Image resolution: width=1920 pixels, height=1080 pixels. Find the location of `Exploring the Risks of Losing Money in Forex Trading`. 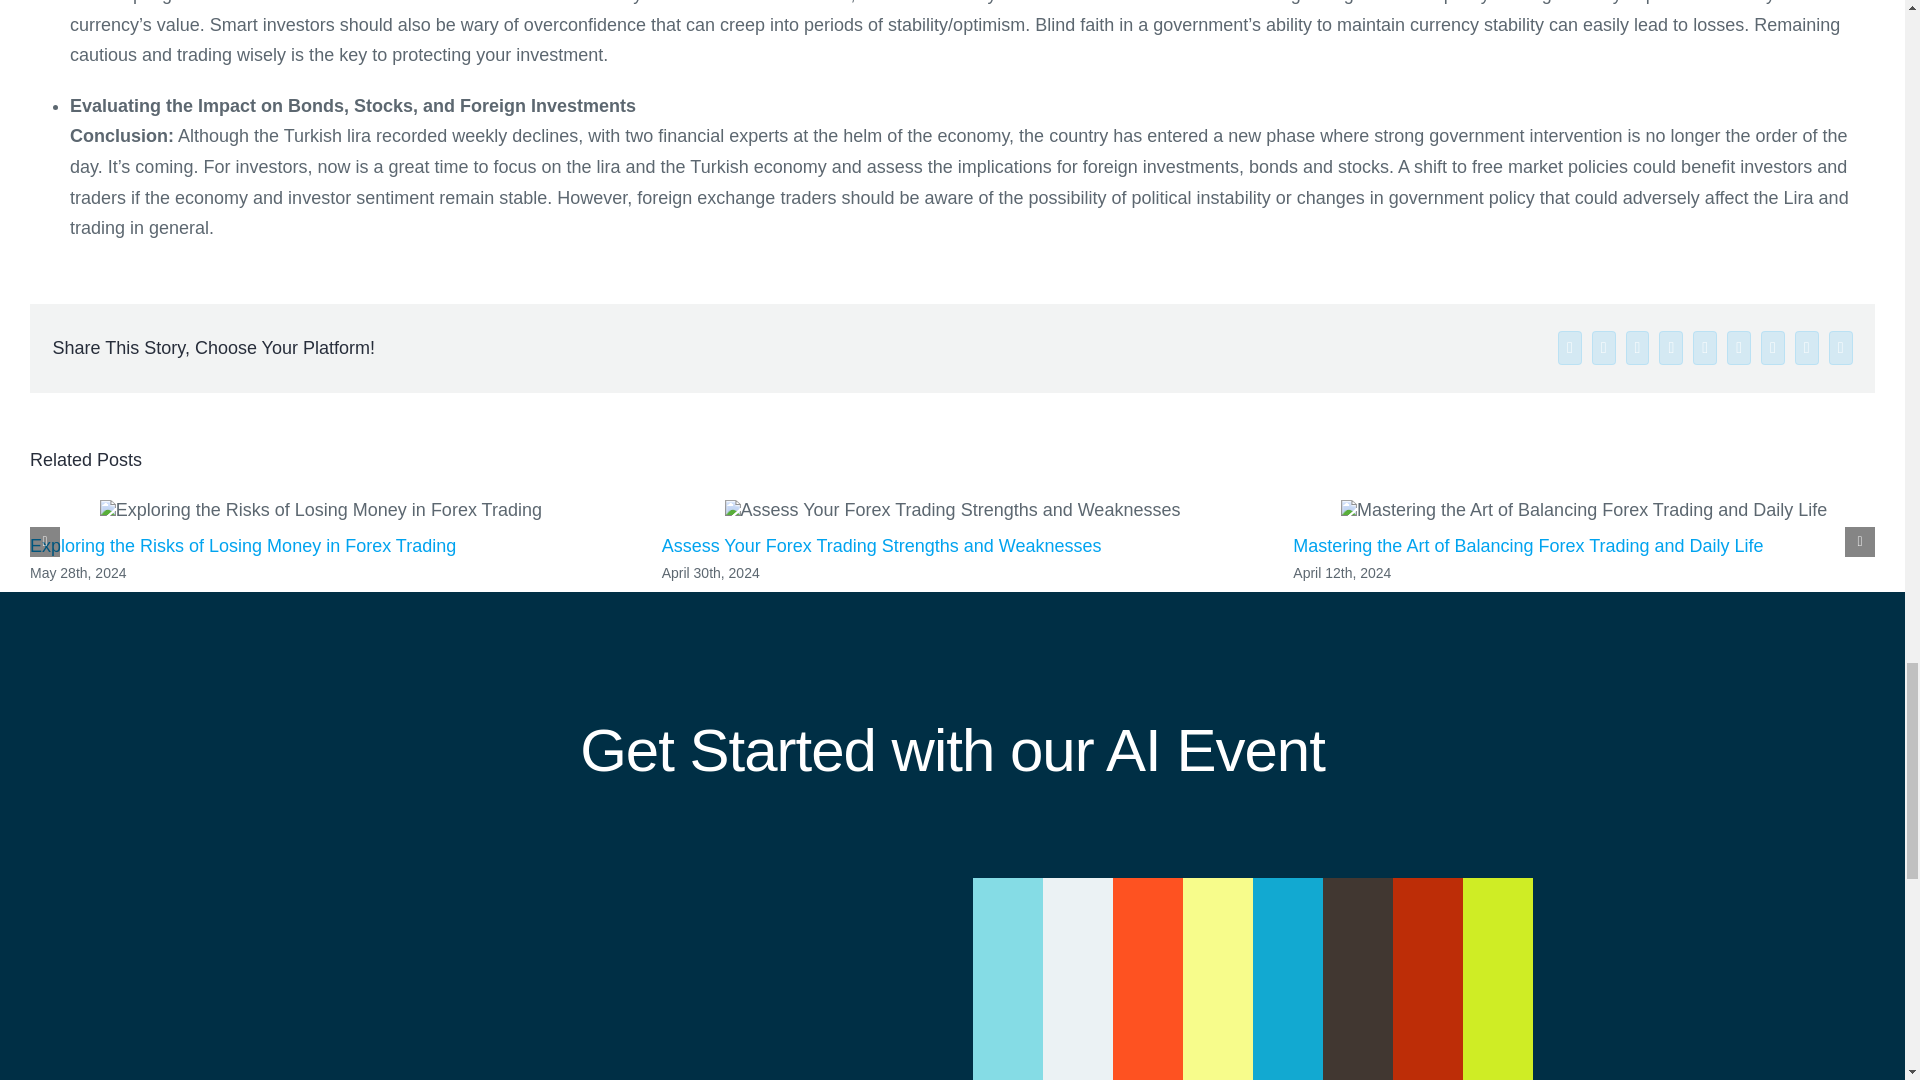

Exploring the Risks of Losing Money in Forex Trading is located at coordinates (243, 546).